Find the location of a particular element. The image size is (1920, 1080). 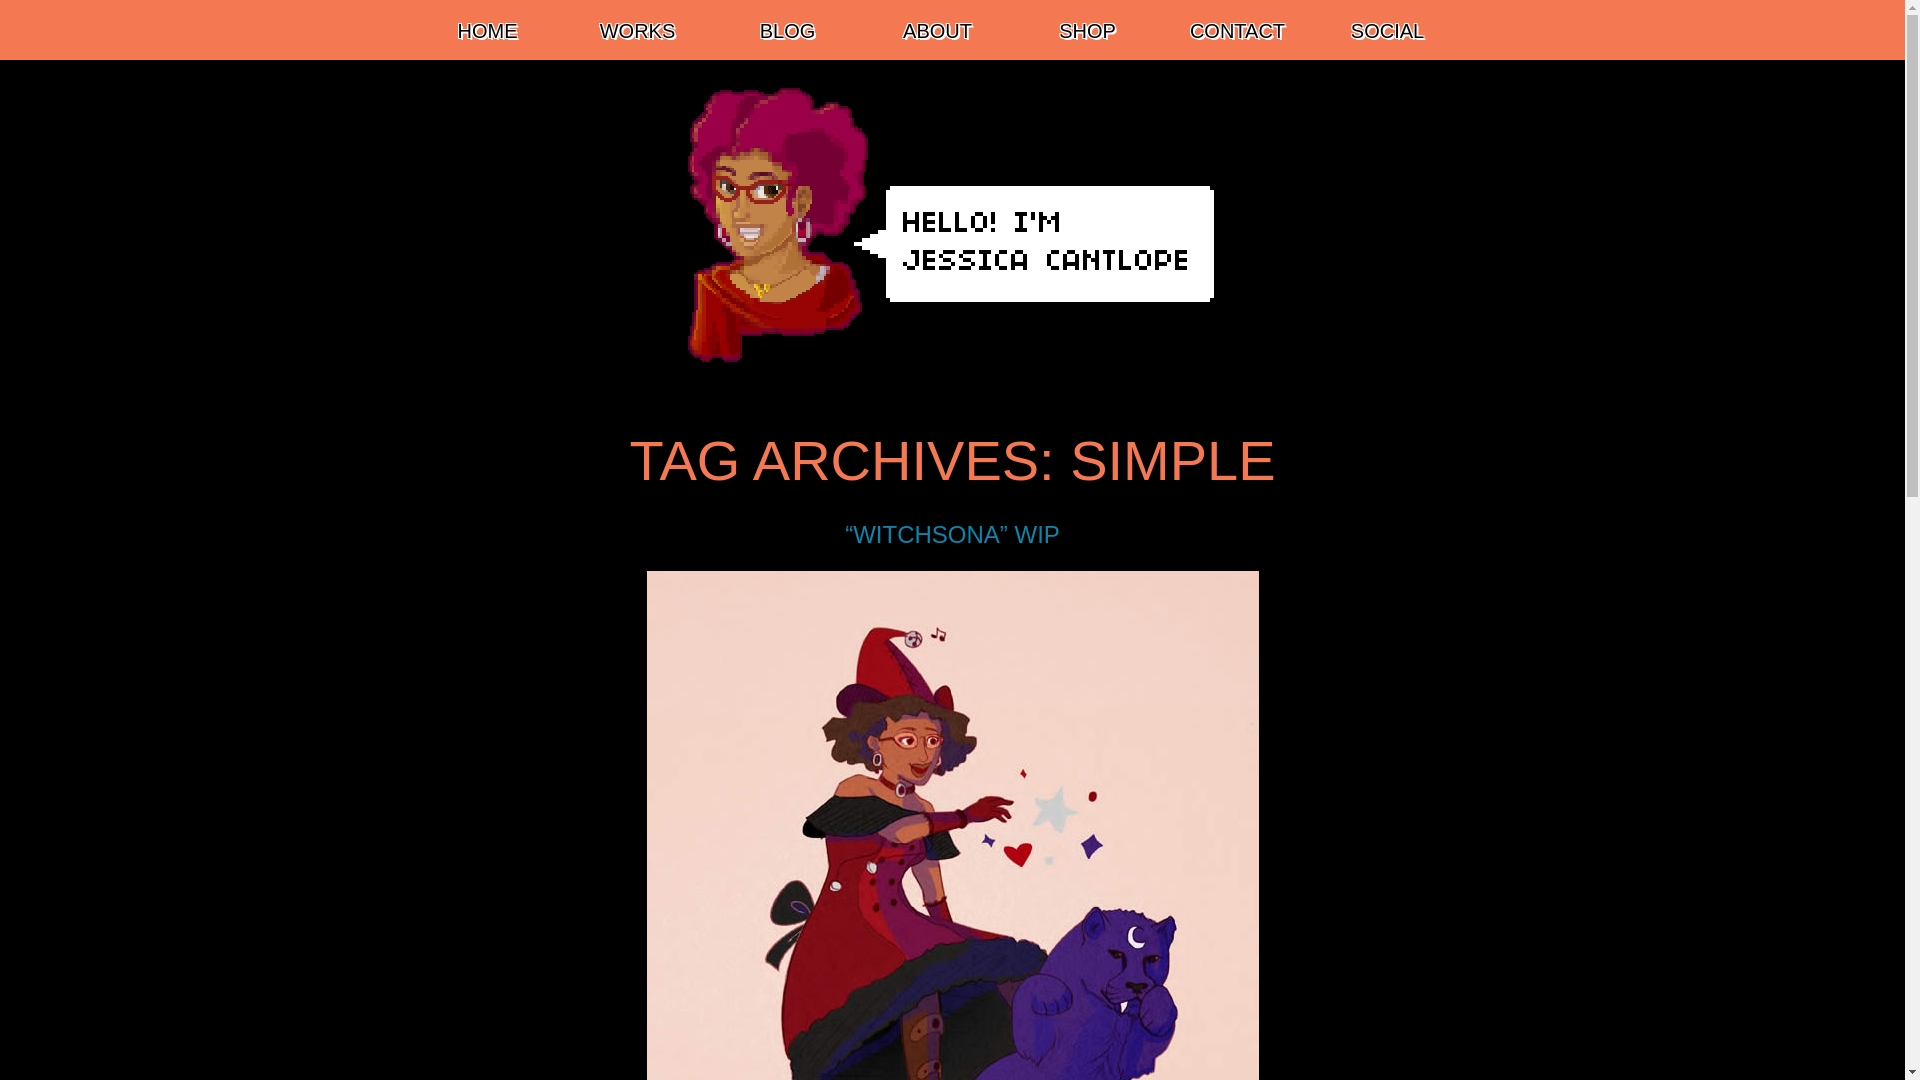

ABOUT is located at coordinates (938, 30).